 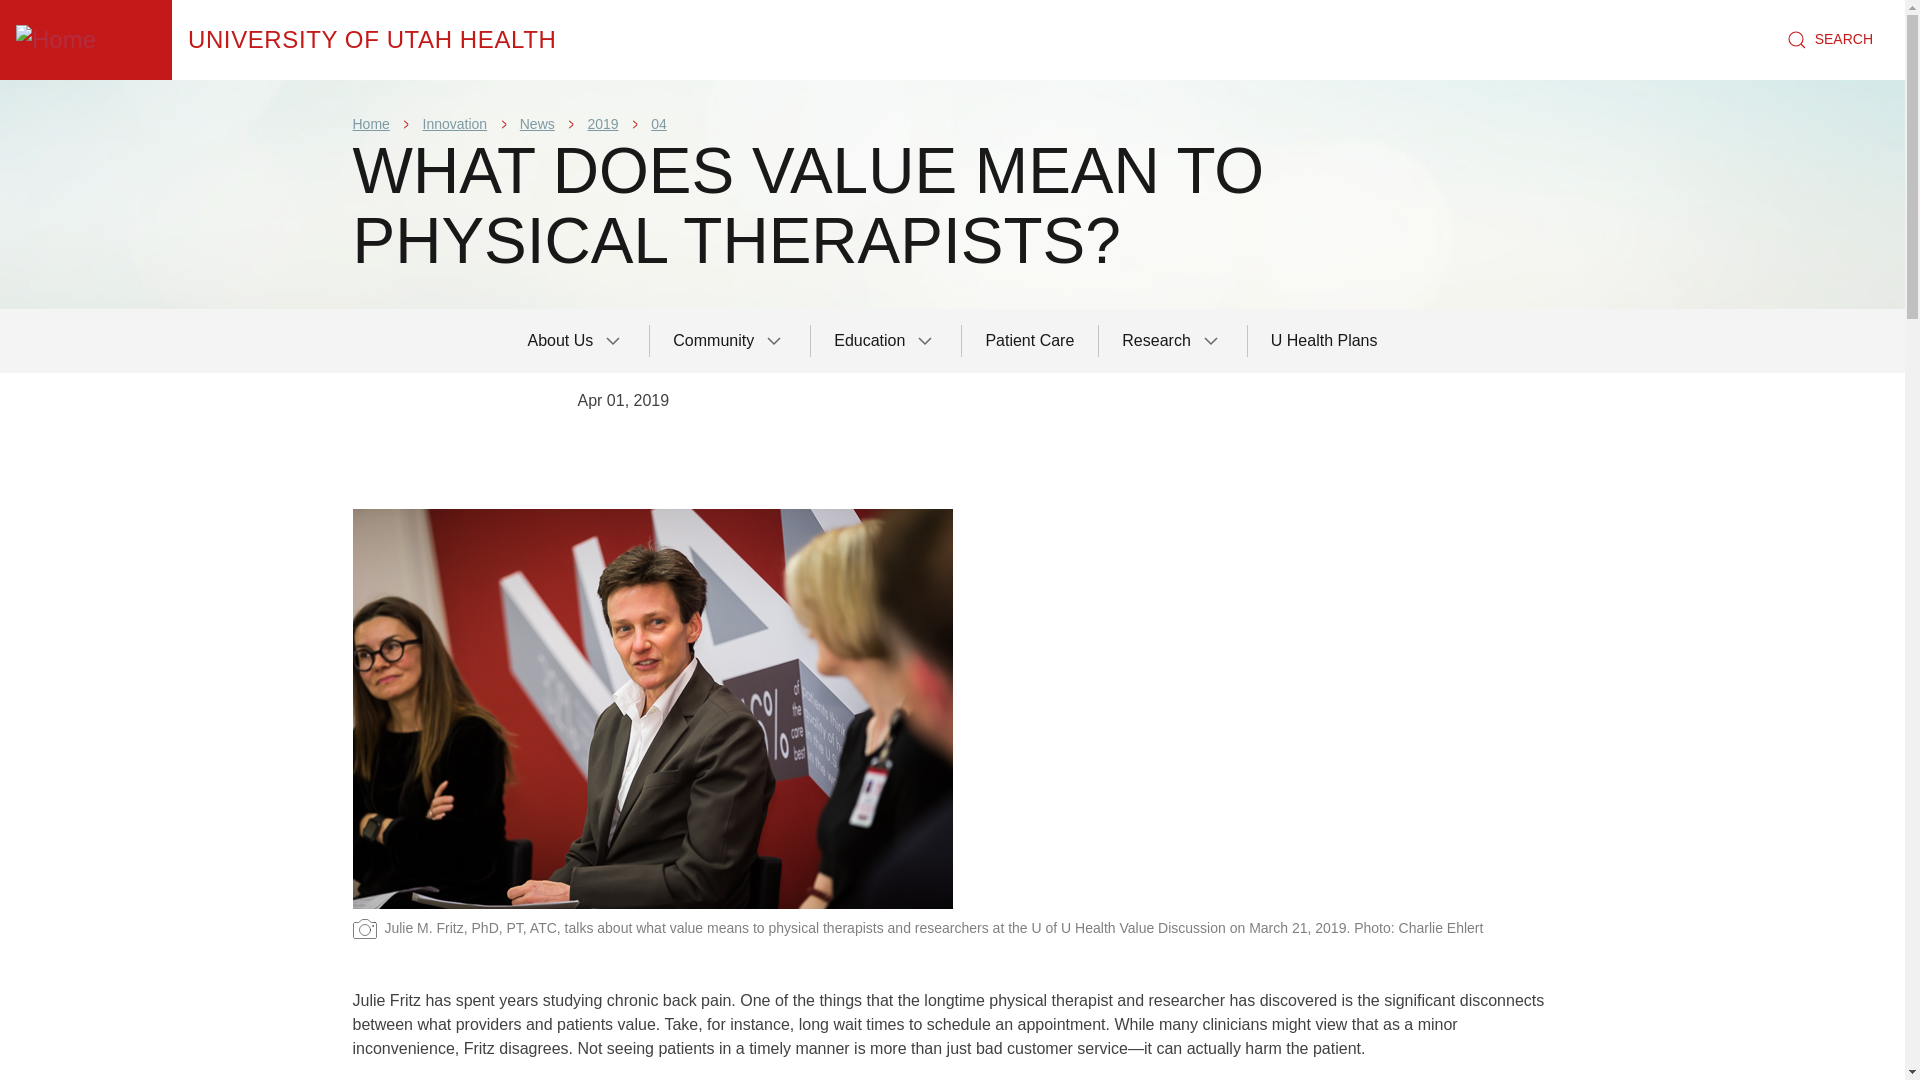 I want to click on 2019, so click(x=602, y=123).